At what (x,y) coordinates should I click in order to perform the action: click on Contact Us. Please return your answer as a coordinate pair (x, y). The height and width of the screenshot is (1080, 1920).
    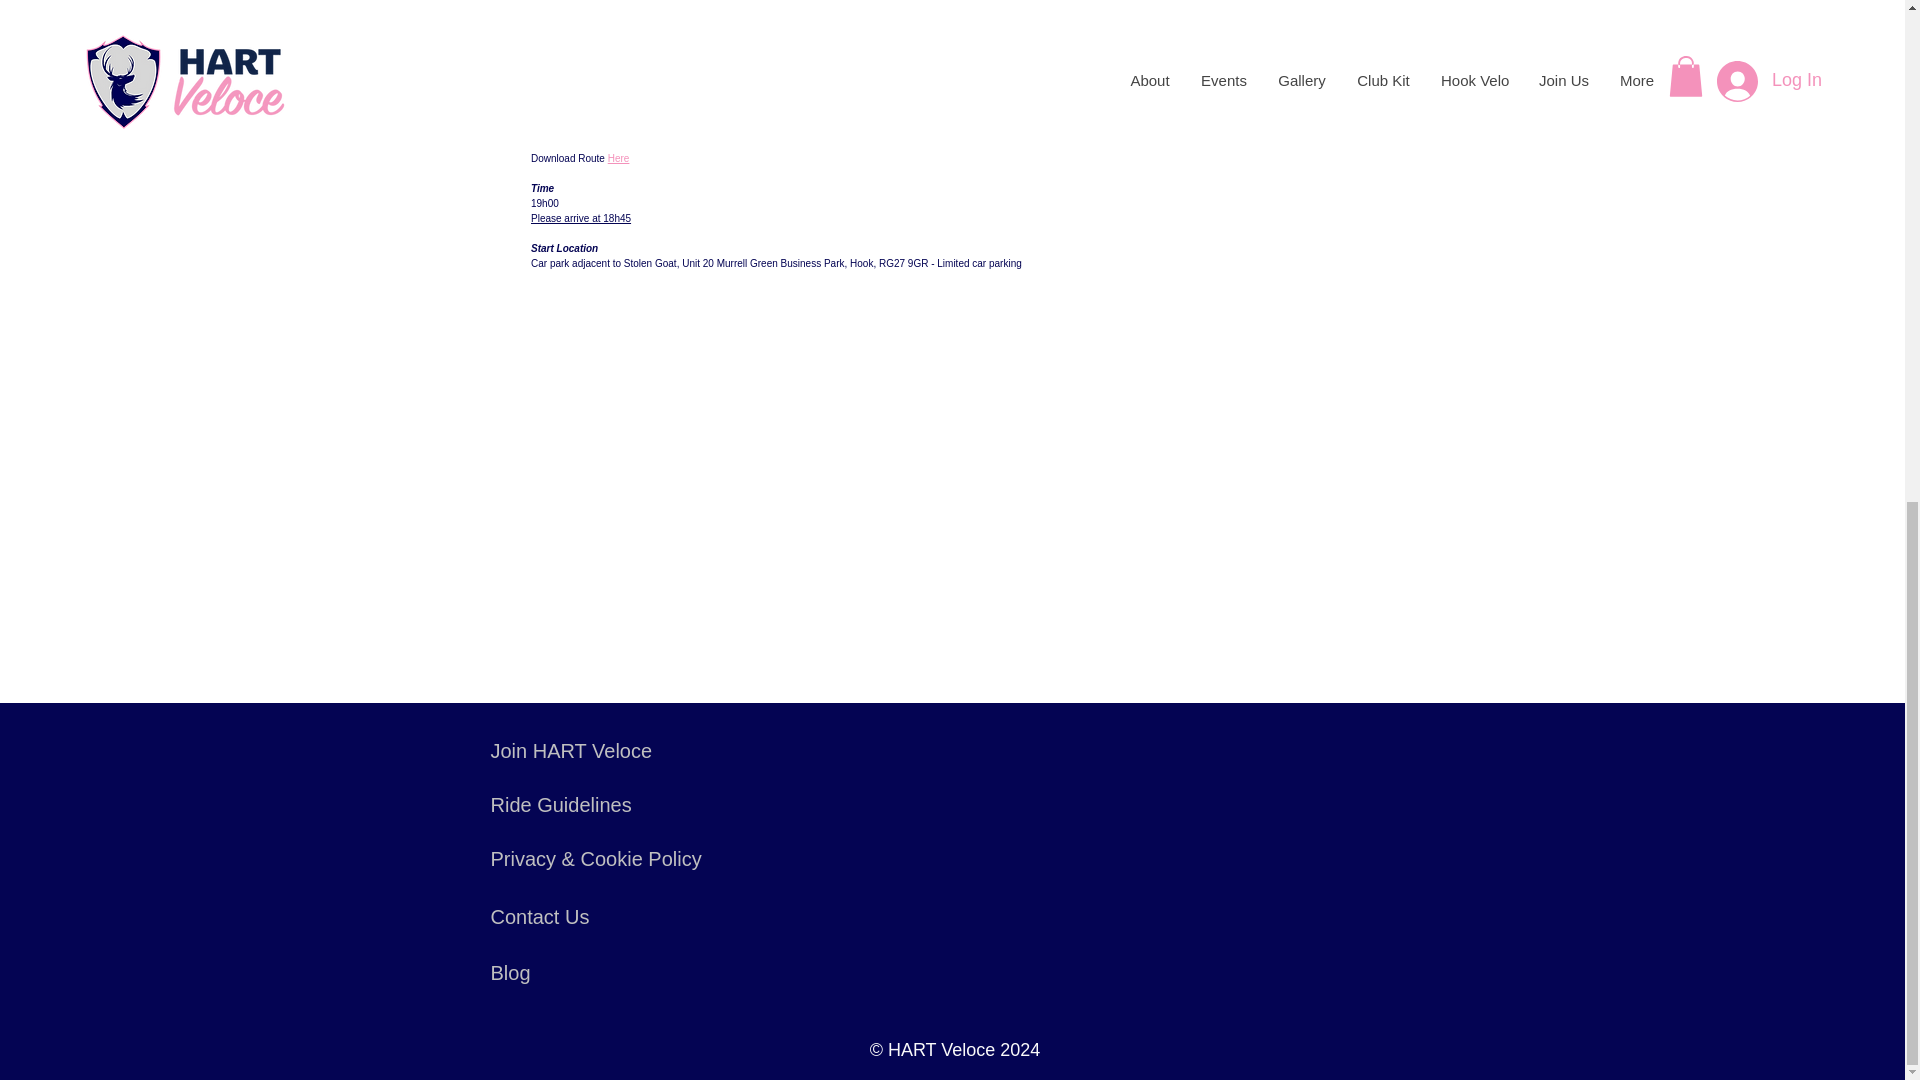
    Looking at the image, I should click on (539, 916).